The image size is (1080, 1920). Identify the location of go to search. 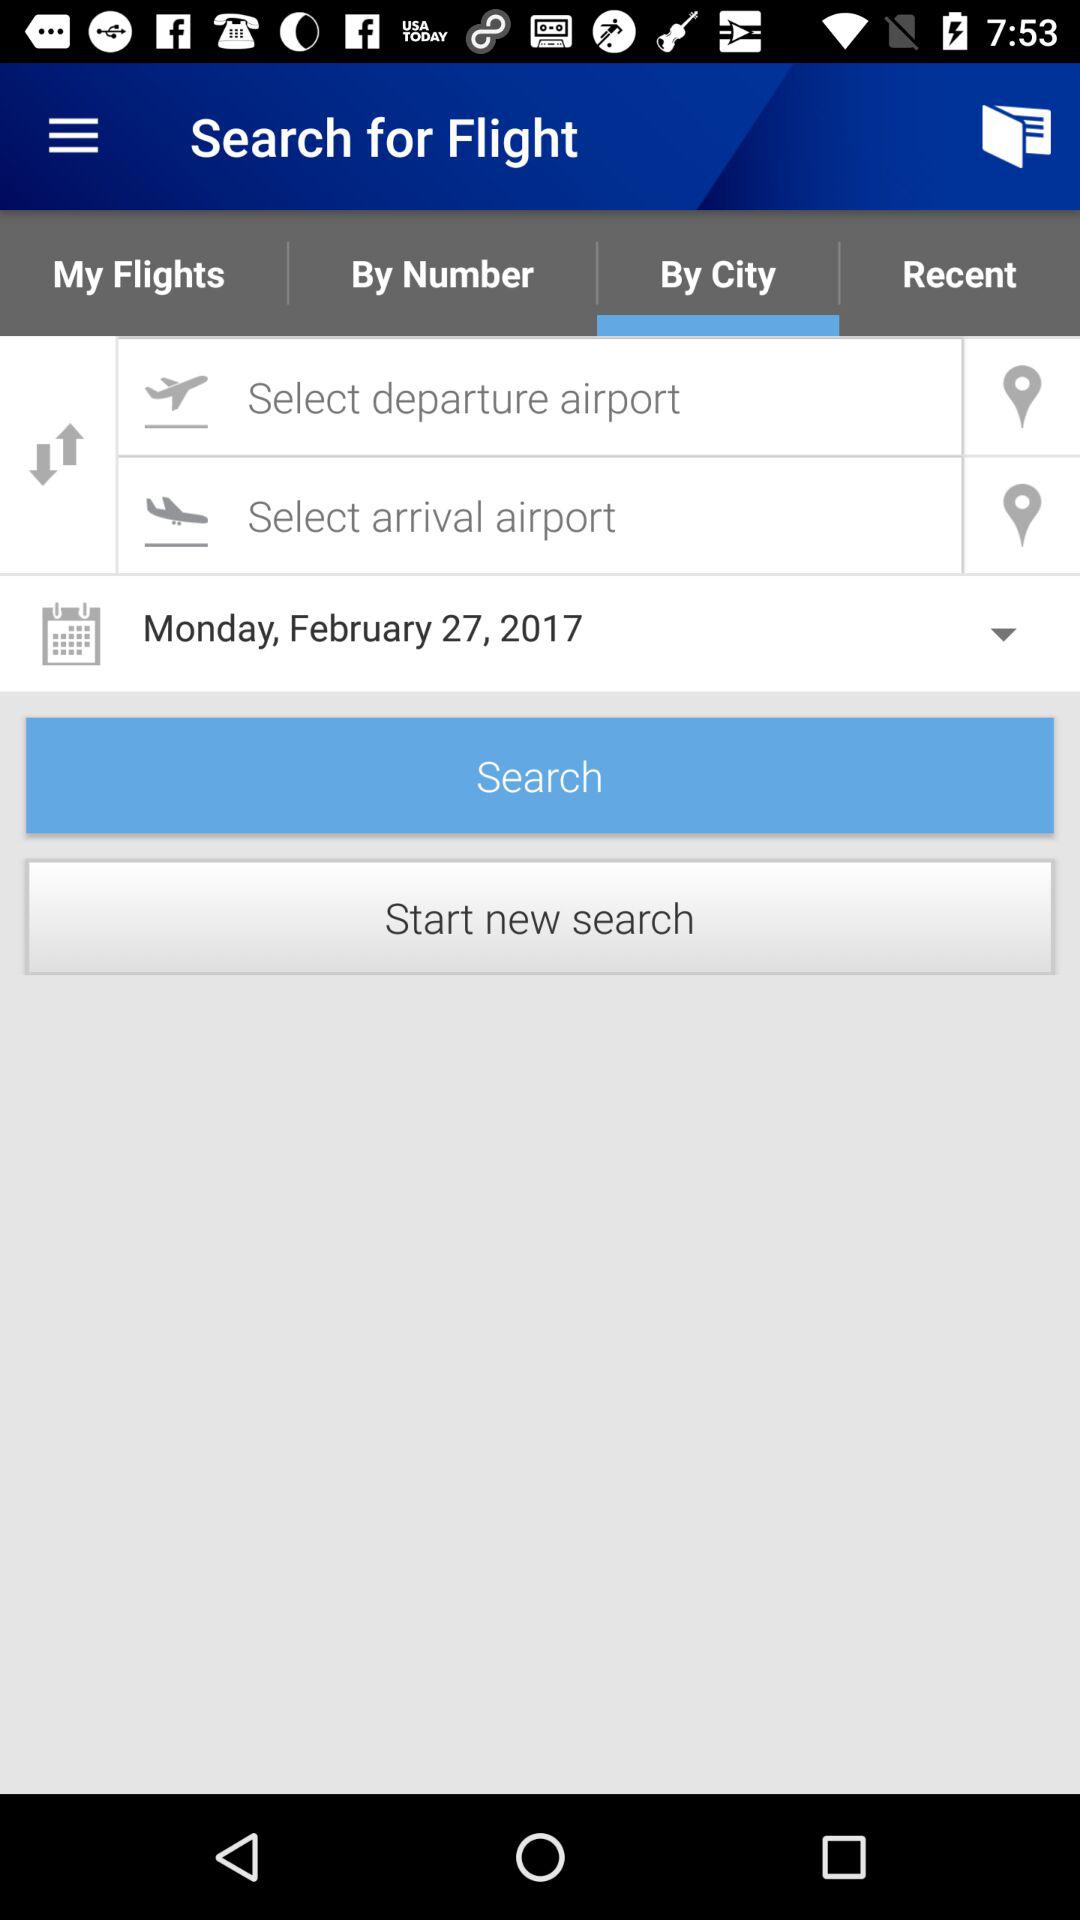
(540, 396).